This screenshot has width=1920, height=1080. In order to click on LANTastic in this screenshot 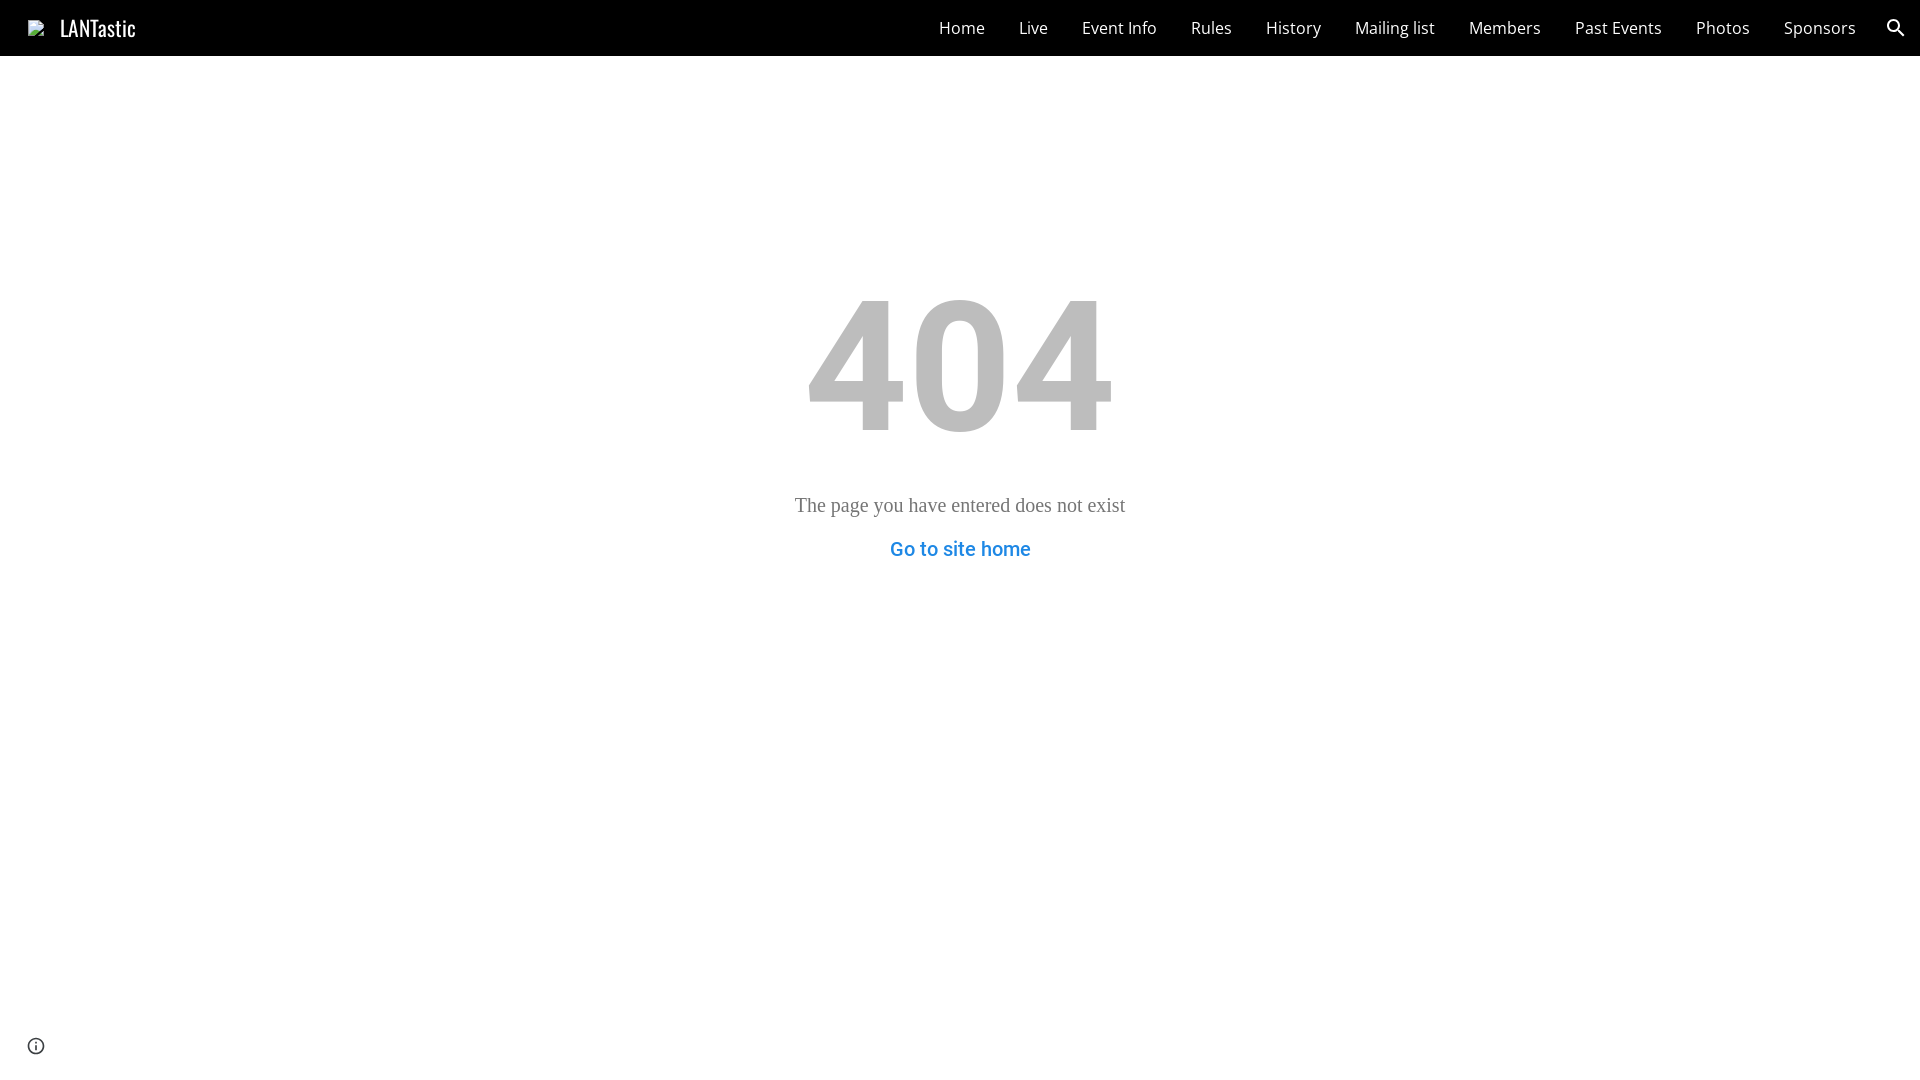, I will do `click(82, 24)`.